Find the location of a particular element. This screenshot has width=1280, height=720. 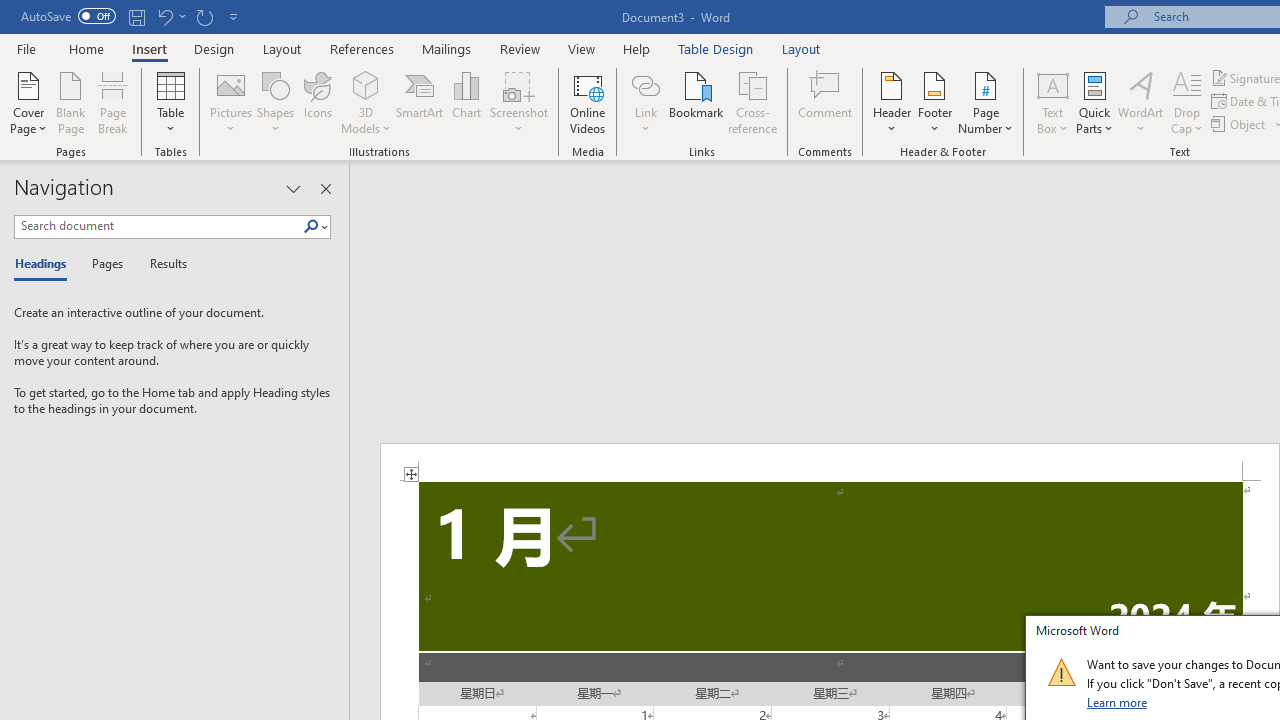

3D Models is located at coordinates (366, 102).